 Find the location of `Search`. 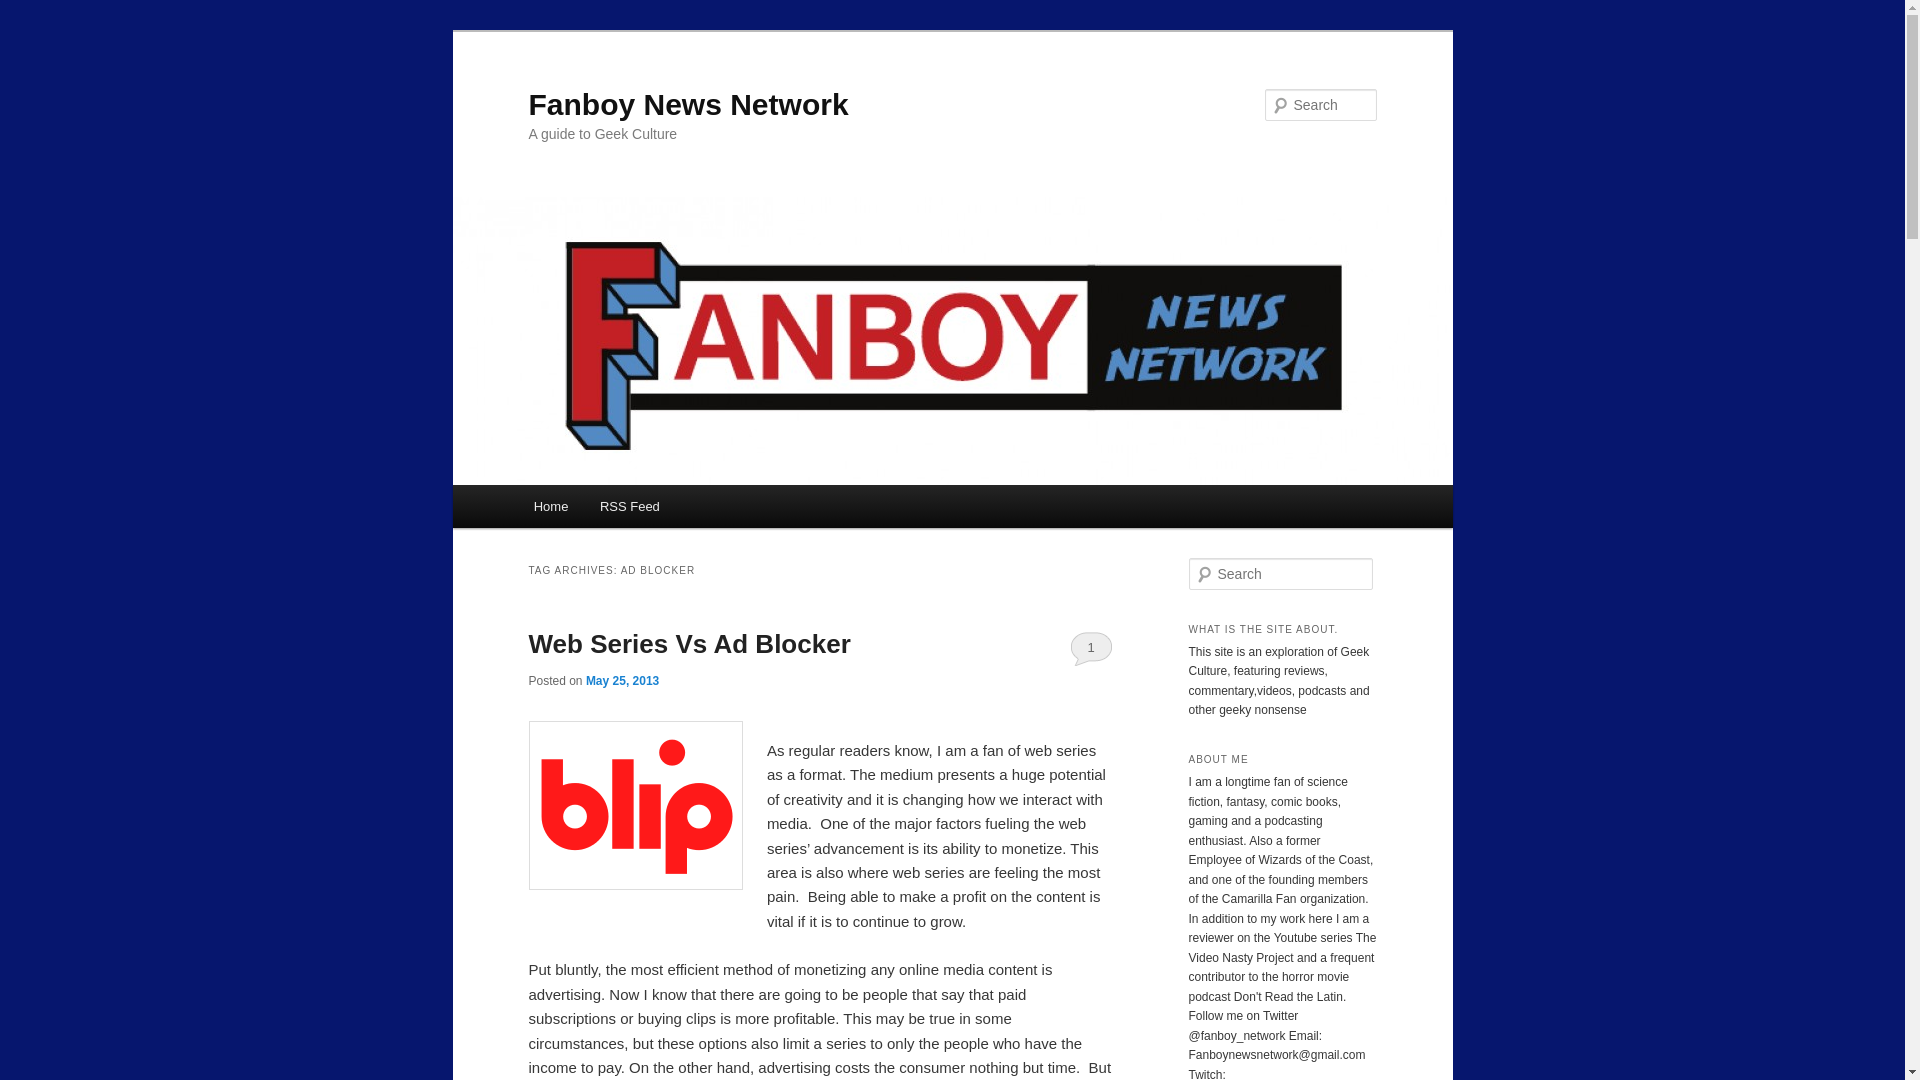

Search is located at coordinates (32, 11).